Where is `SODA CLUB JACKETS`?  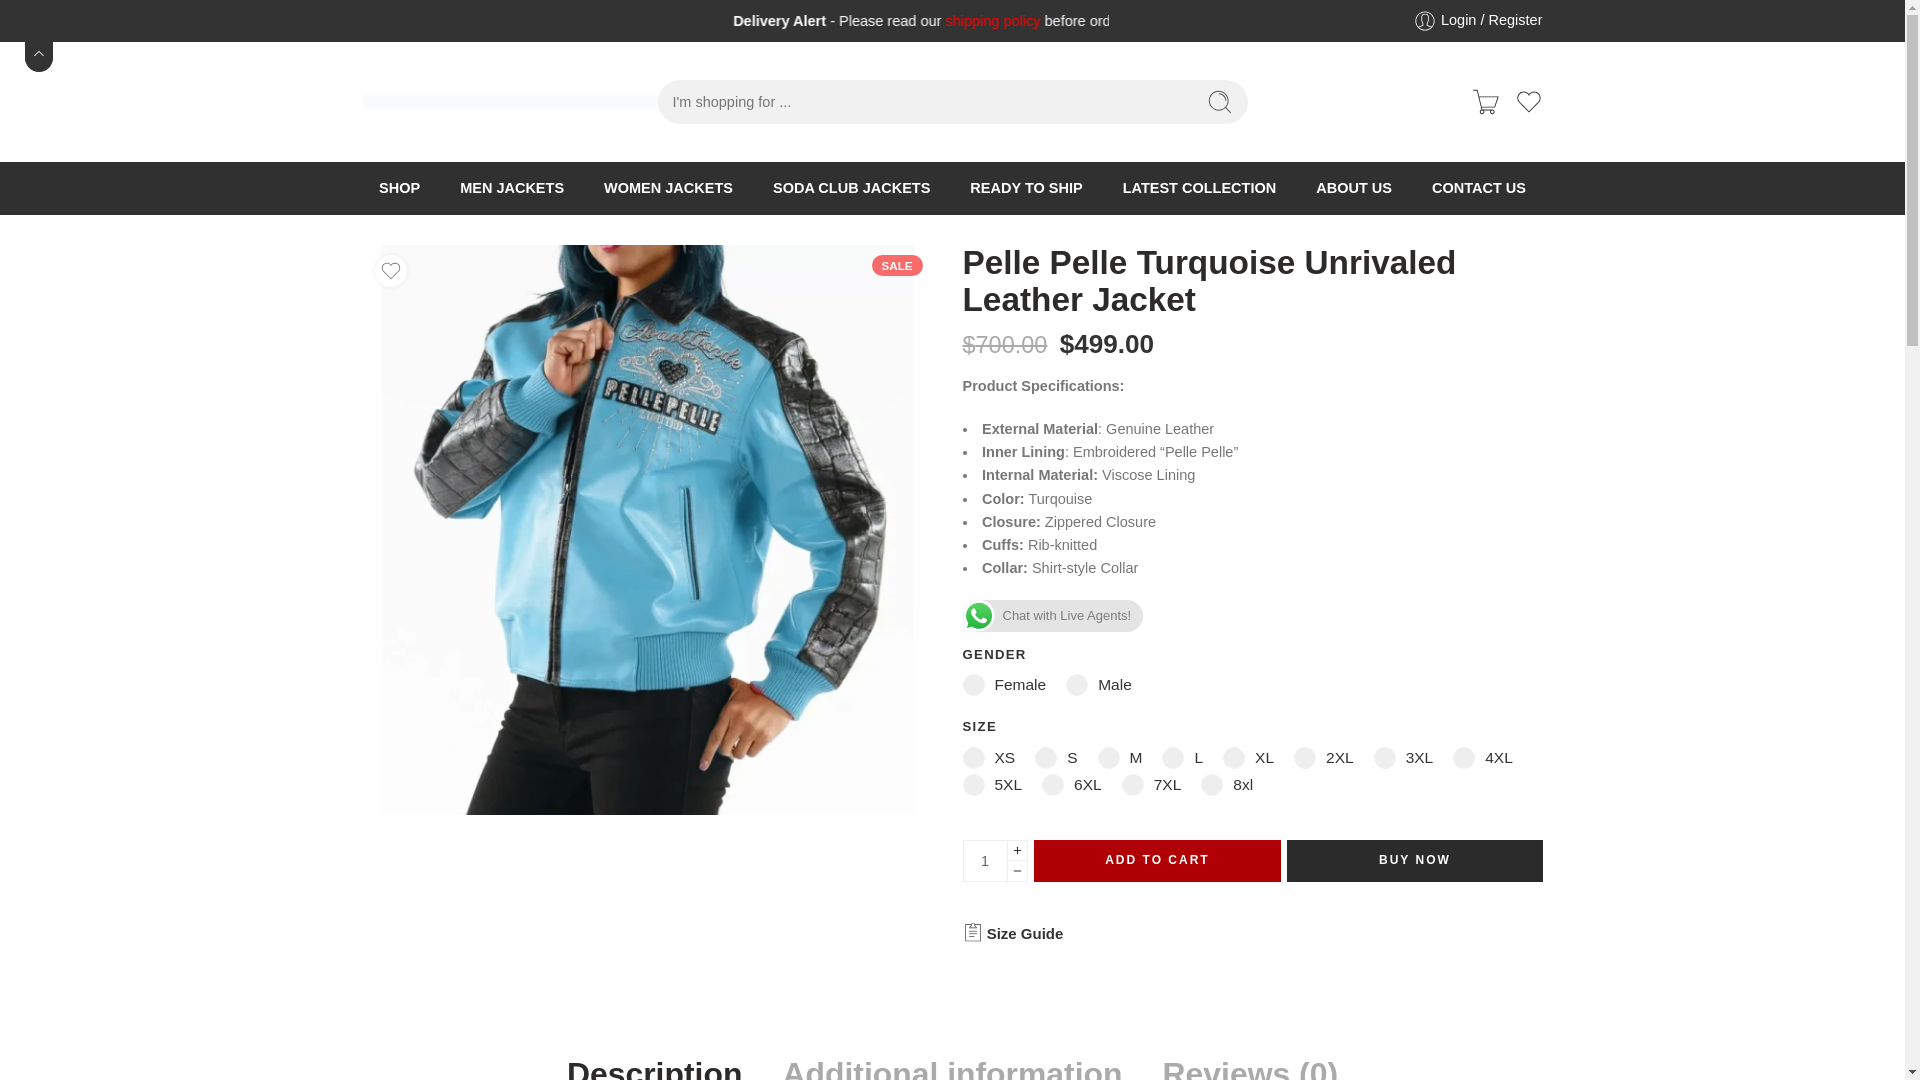 SODA CLUB JACKETS is located at coordinates (851, 188).